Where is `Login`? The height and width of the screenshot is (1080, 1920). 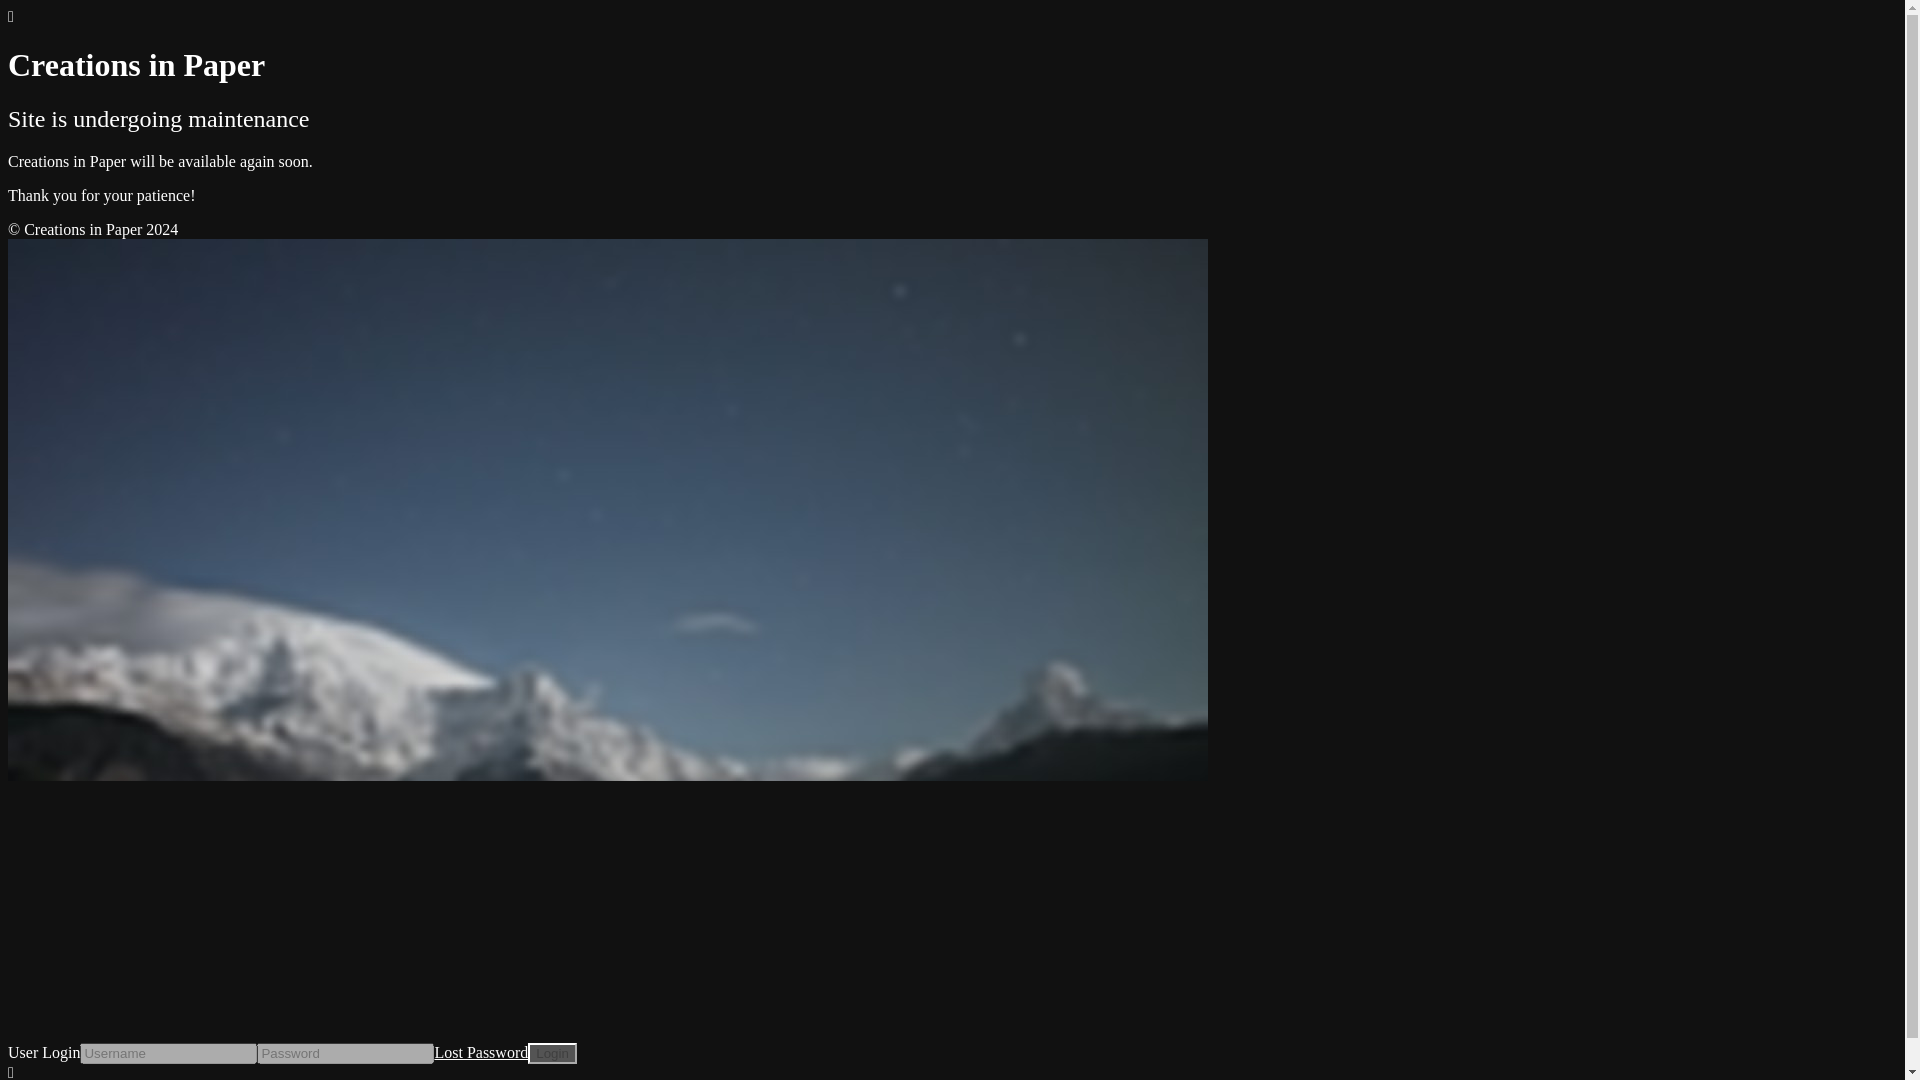 Login is located at coordinates (552, 1053).